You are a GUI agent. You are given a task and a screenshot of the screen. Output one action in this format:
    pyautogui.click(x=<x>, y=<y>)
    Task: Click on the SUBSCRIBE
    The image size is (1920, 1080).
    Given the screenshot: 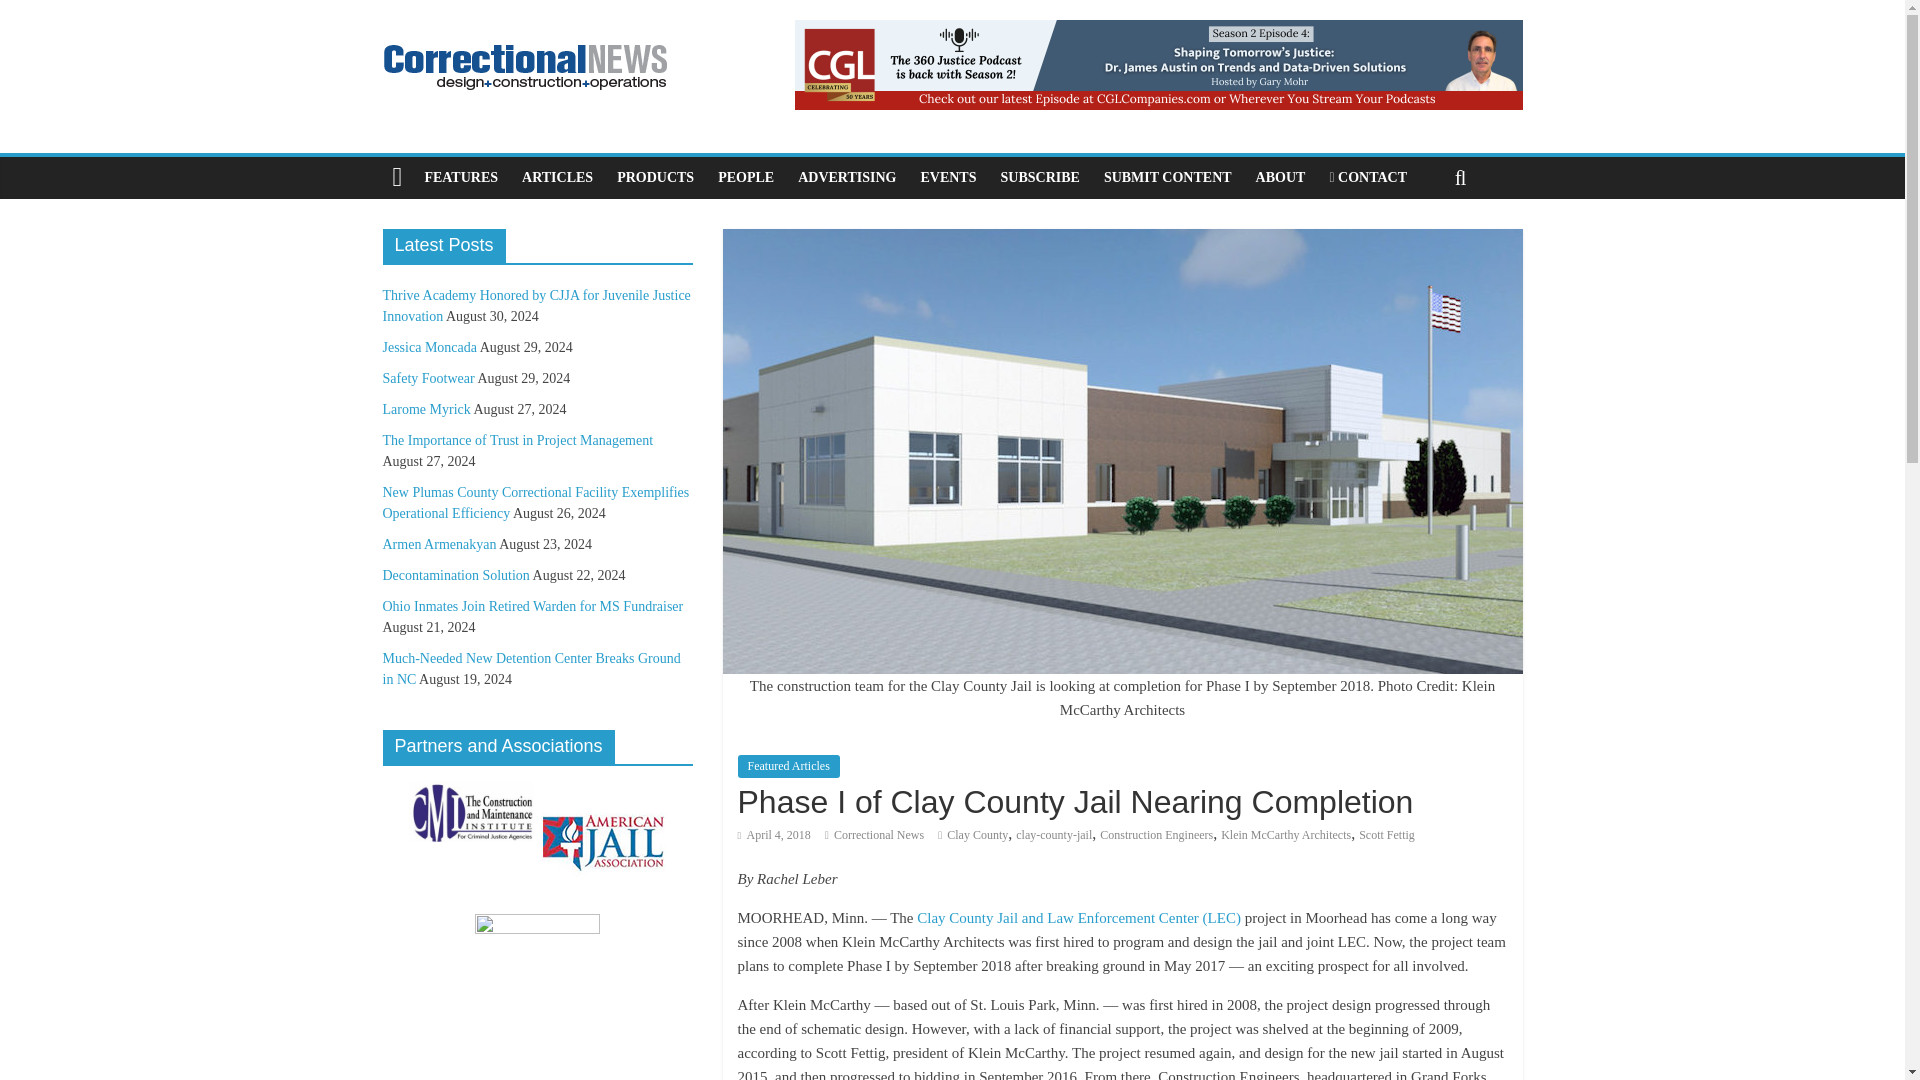 What is the action you would take?
    pyautogui.click(x=1039, y=177)
    